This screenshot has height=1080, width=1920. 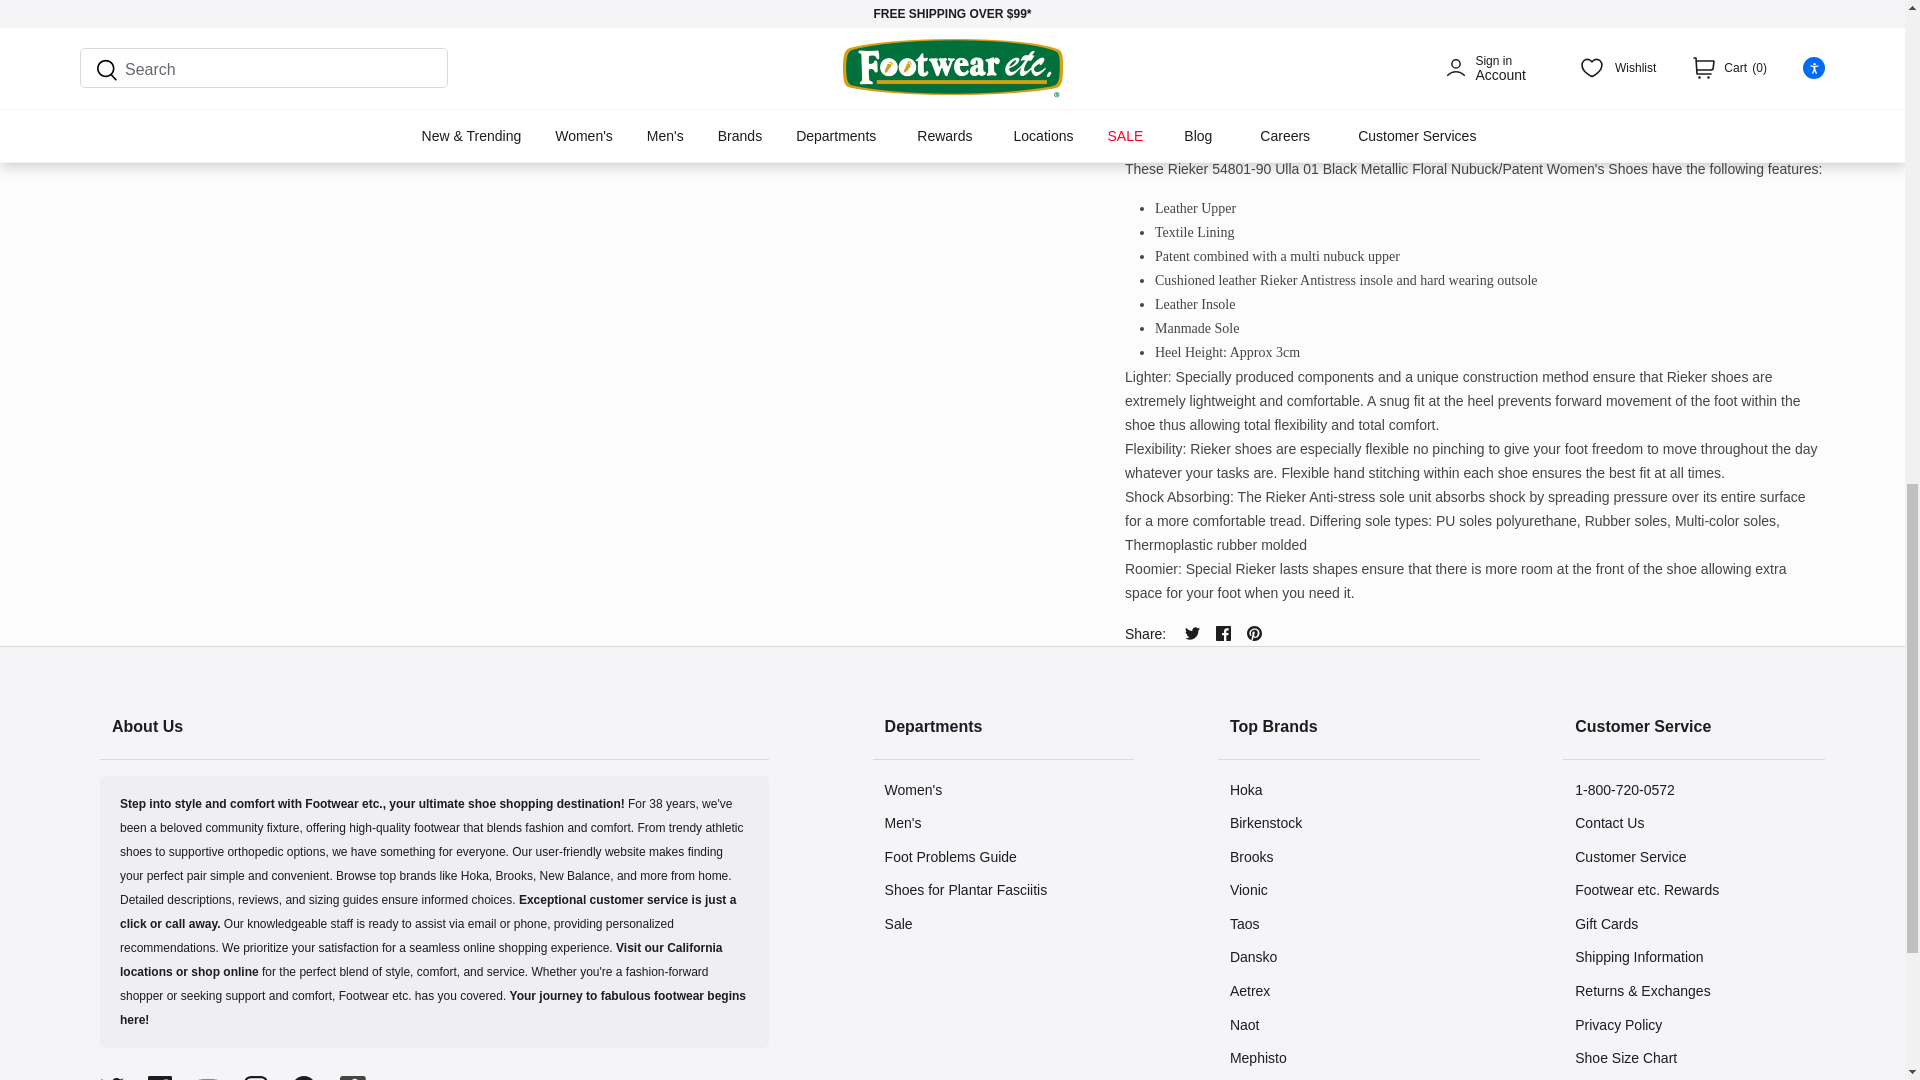 I want to click on Twitter, so click(x=112, y=1078).